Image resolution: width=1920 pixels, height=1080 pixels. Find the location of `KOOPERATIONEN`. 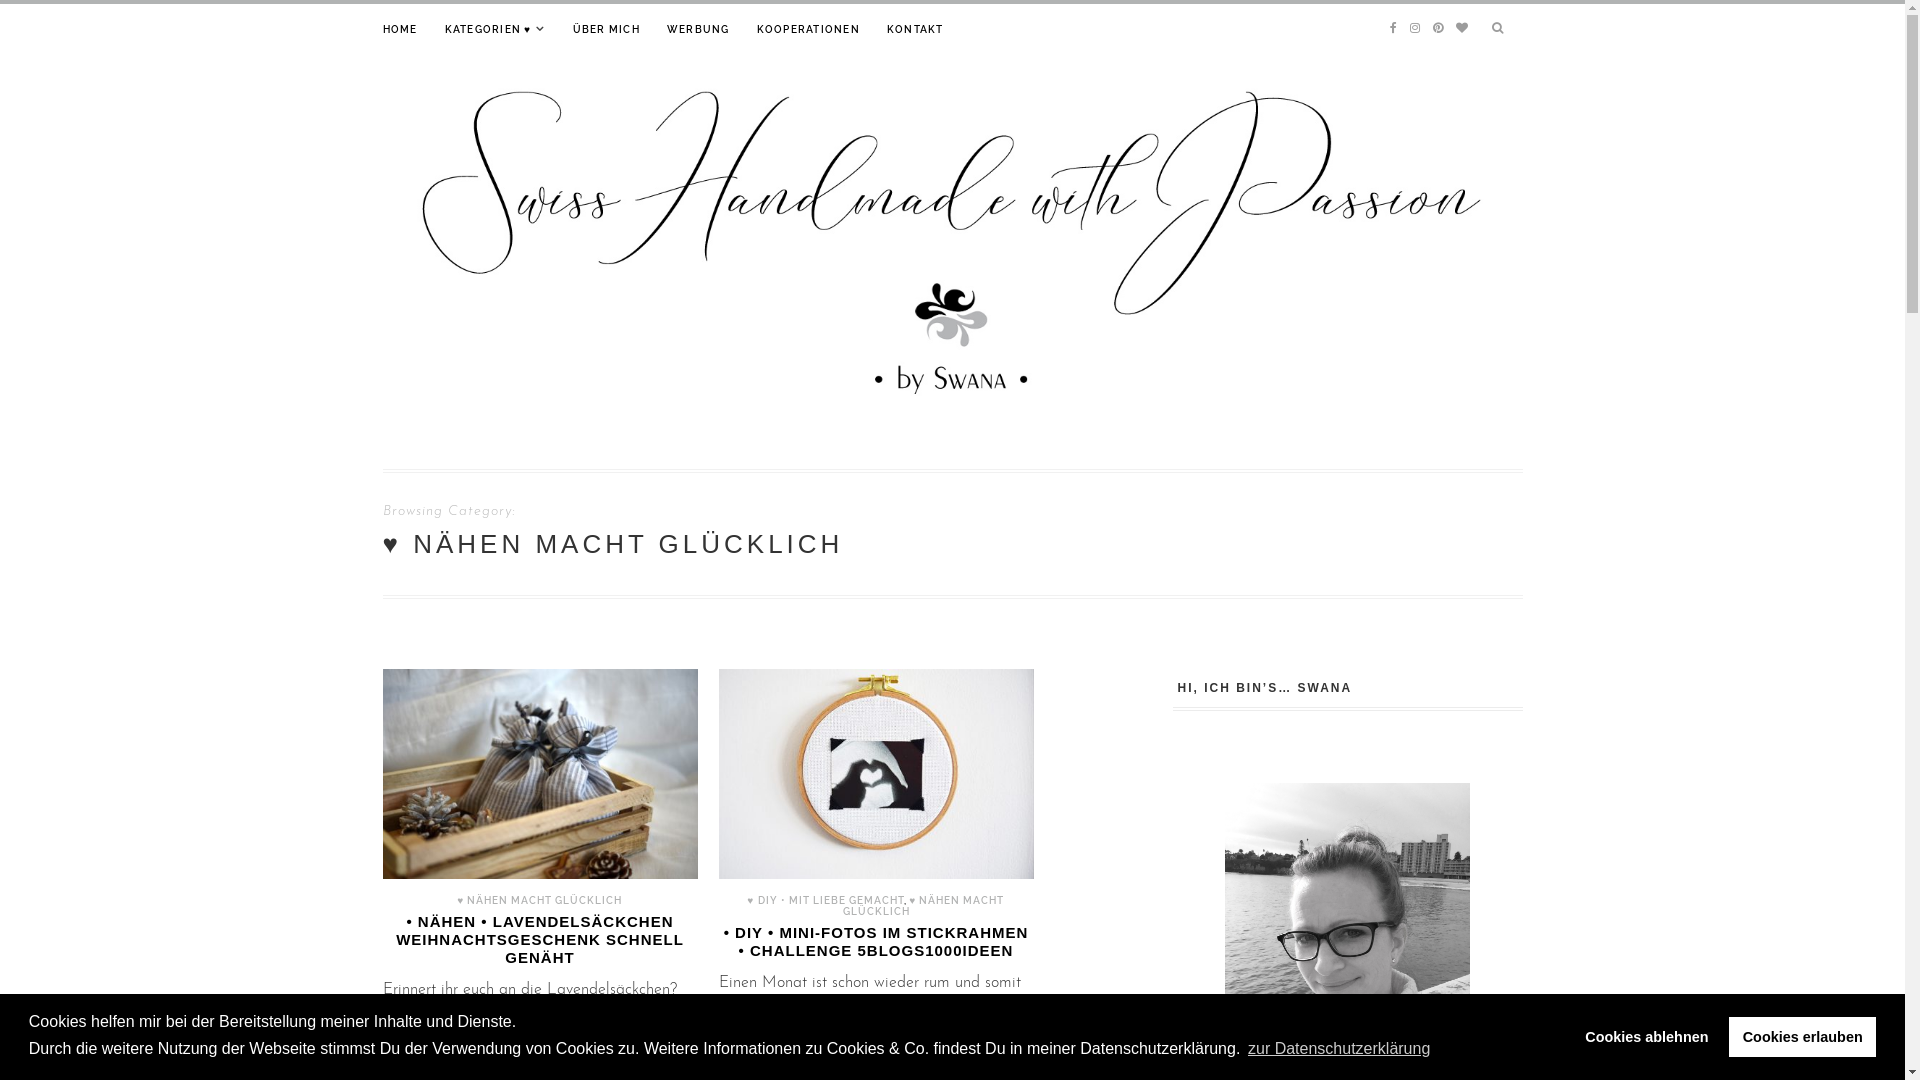

KOOPERATIONEN is located at coordinates (808, 30).